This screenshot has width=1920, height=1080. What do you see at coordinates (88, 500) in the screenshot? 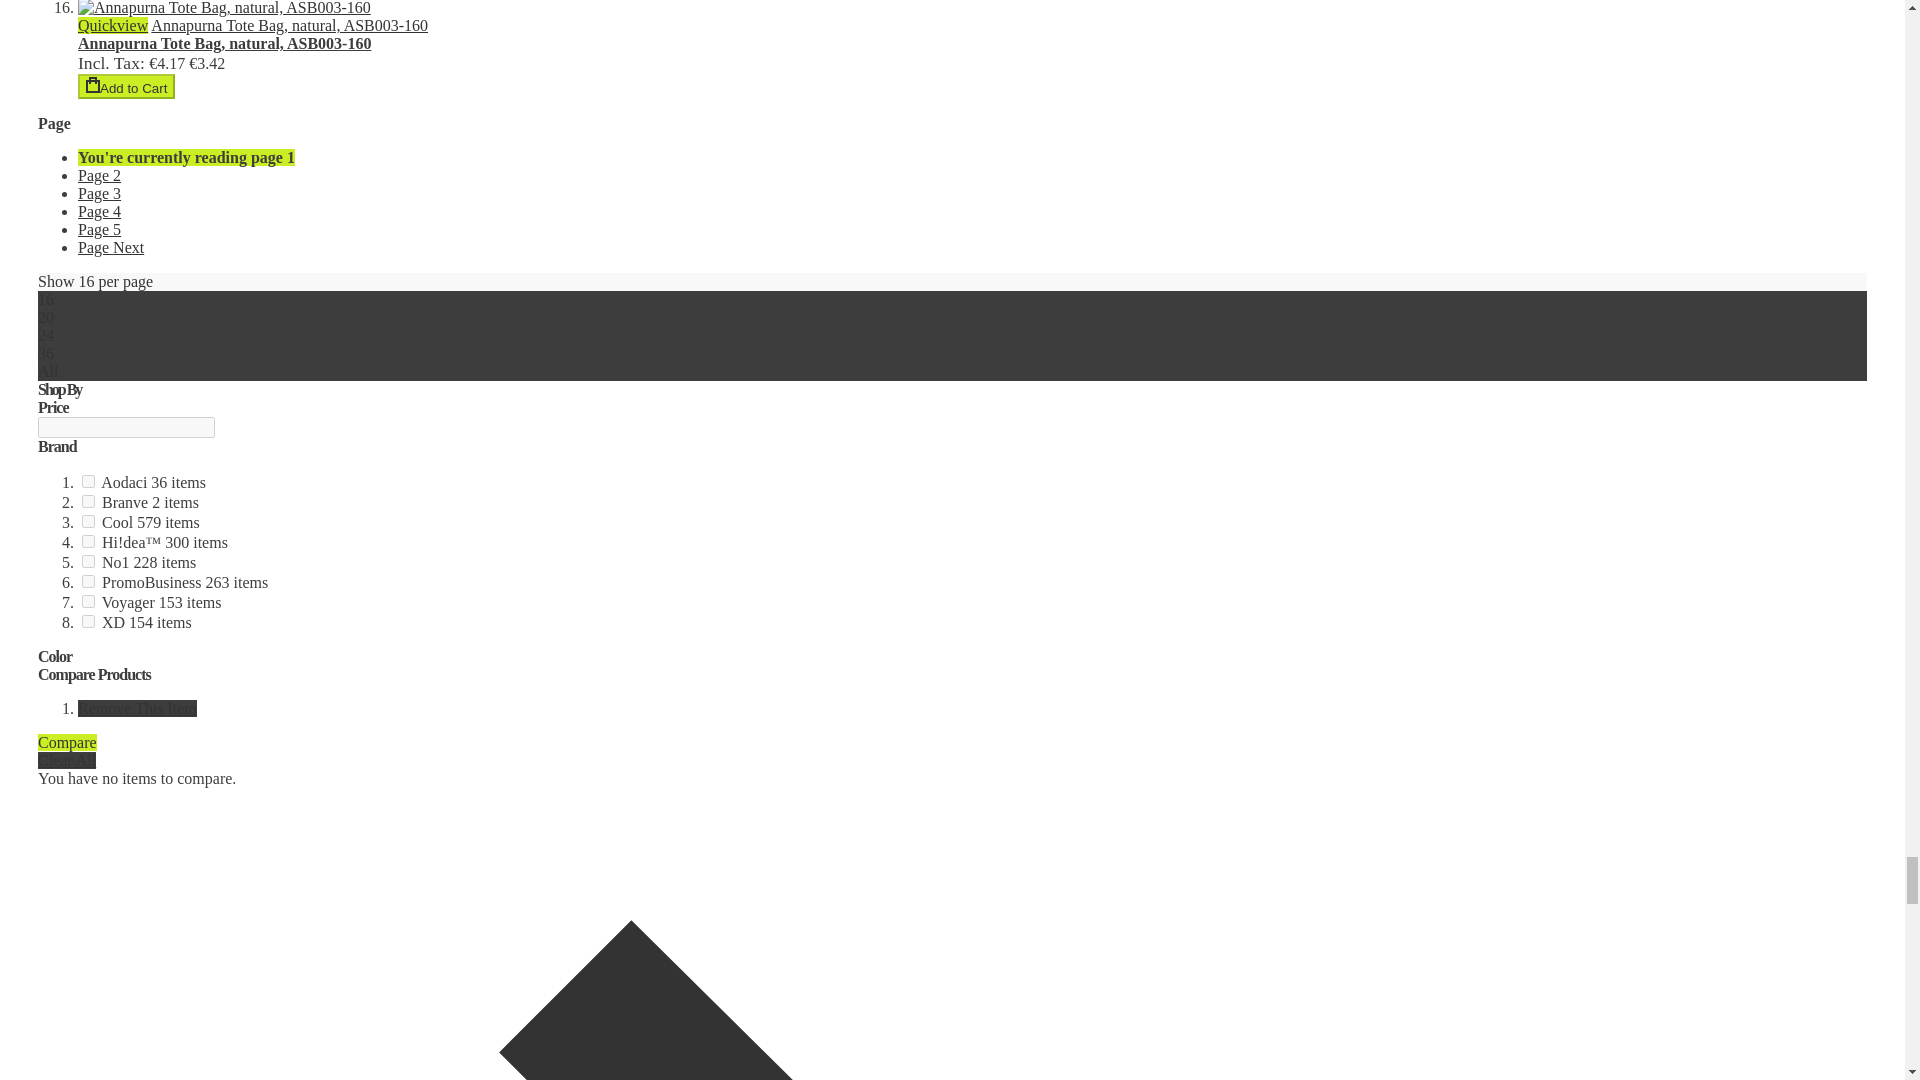
I see `17389` at bounding box center [88, 500].